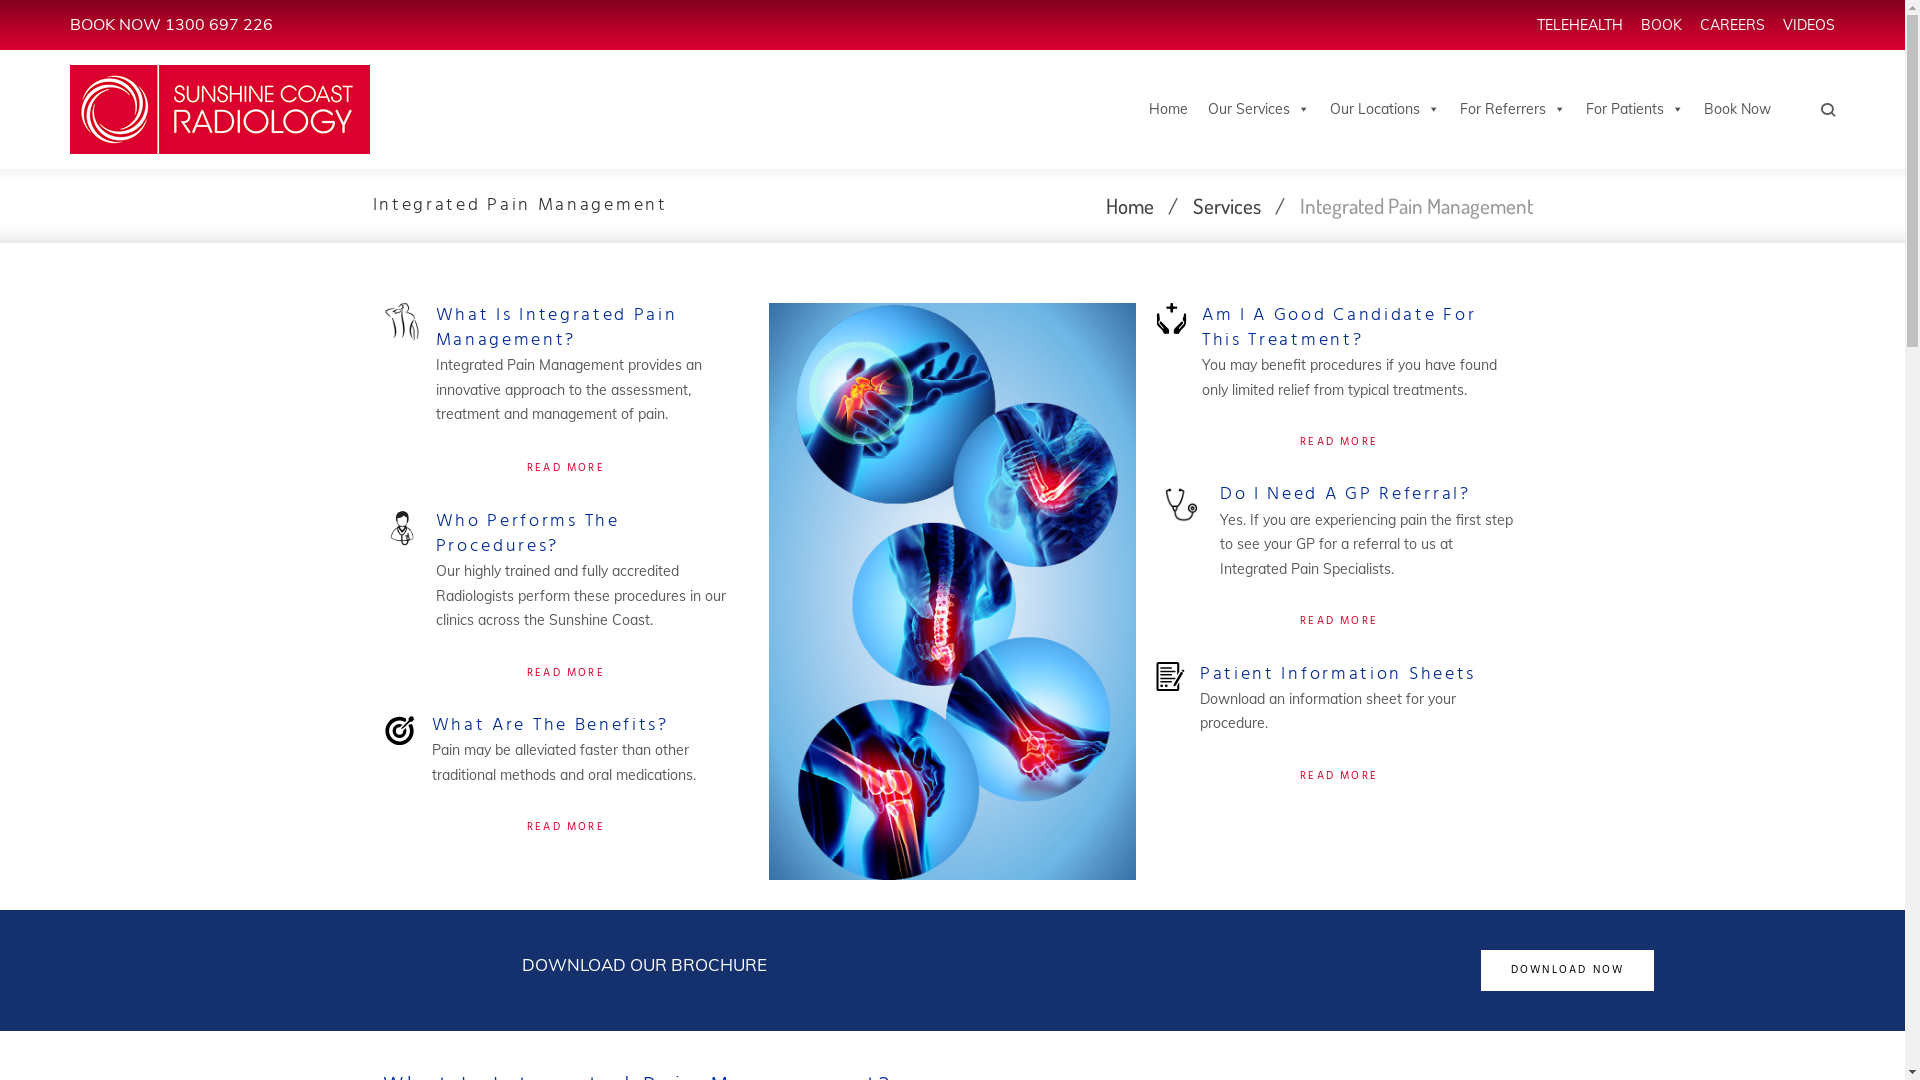  What do you see at coordinates (566, 673) in the screenshot?
I see `READ MORE` at bounding box center [566, 673].